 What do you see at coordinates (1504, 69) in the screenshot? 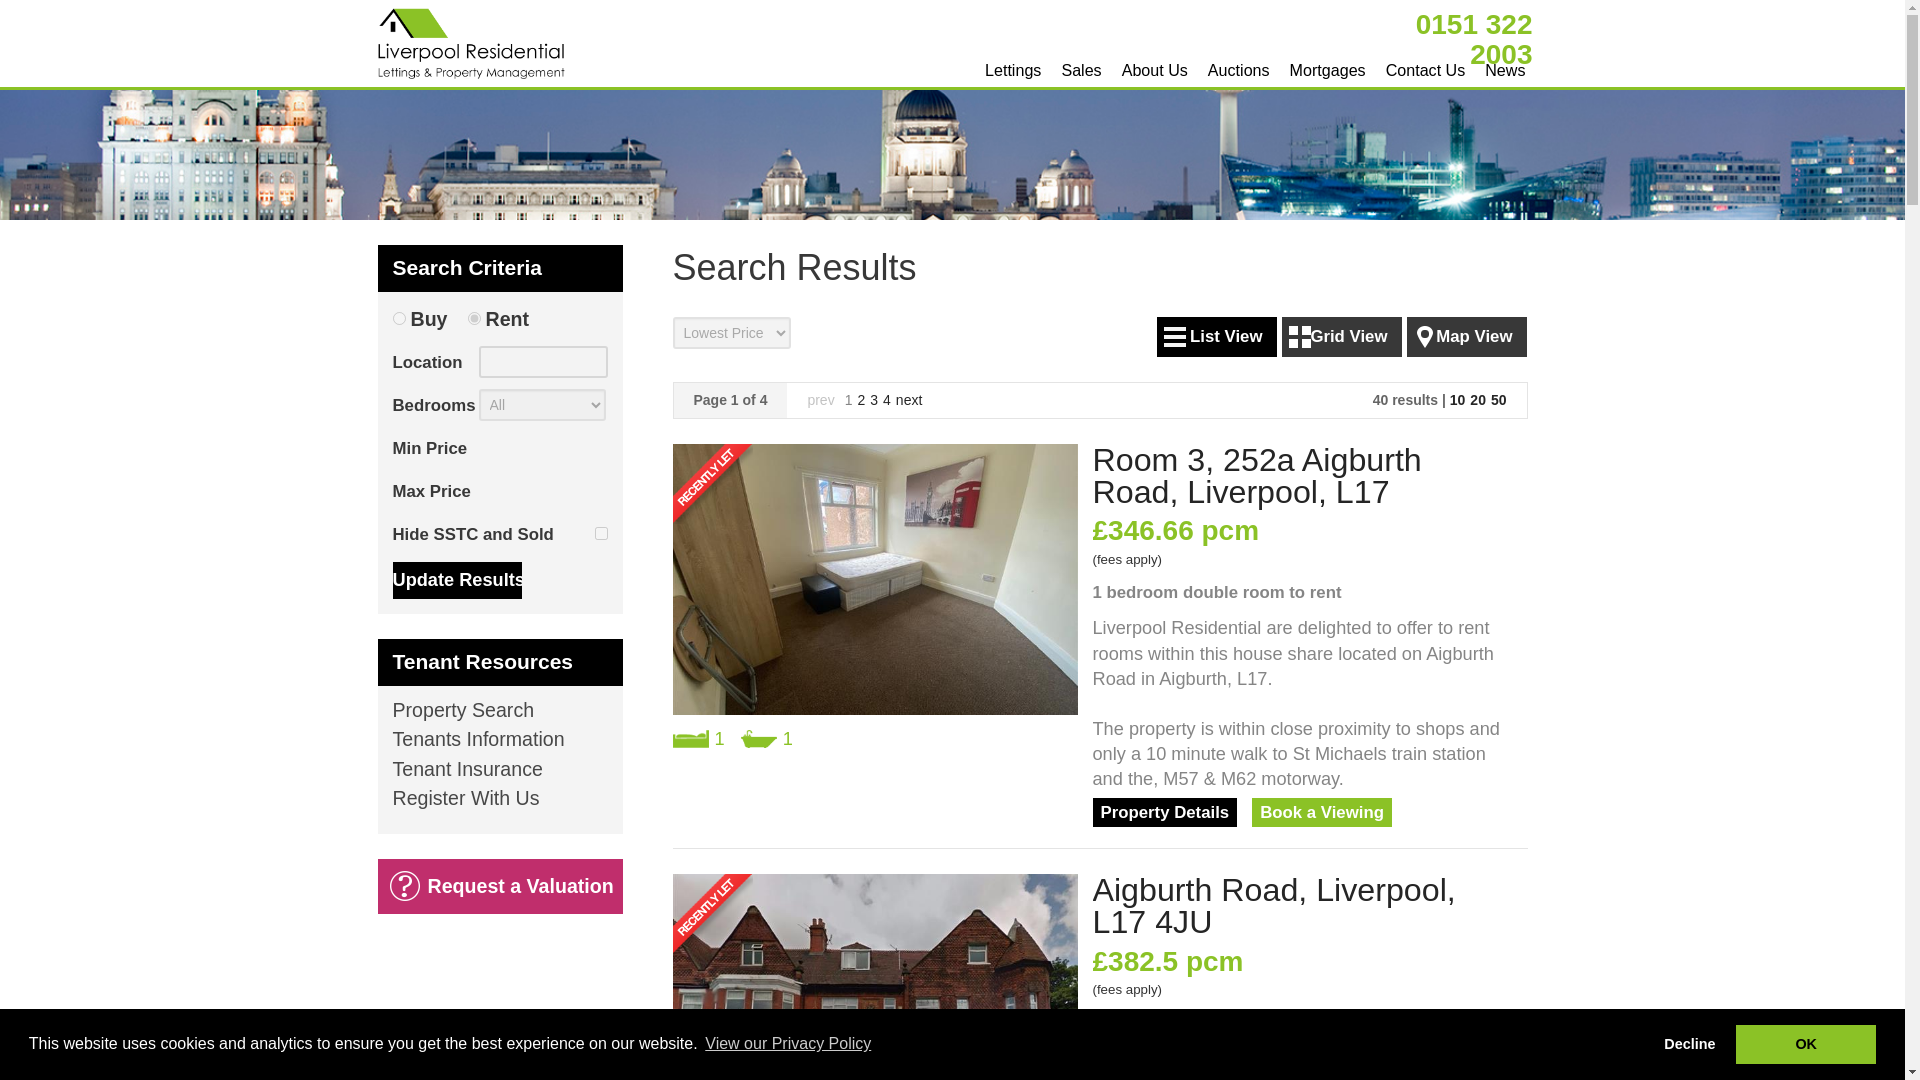
I see `Blog` at bounding box center [1504, 69].